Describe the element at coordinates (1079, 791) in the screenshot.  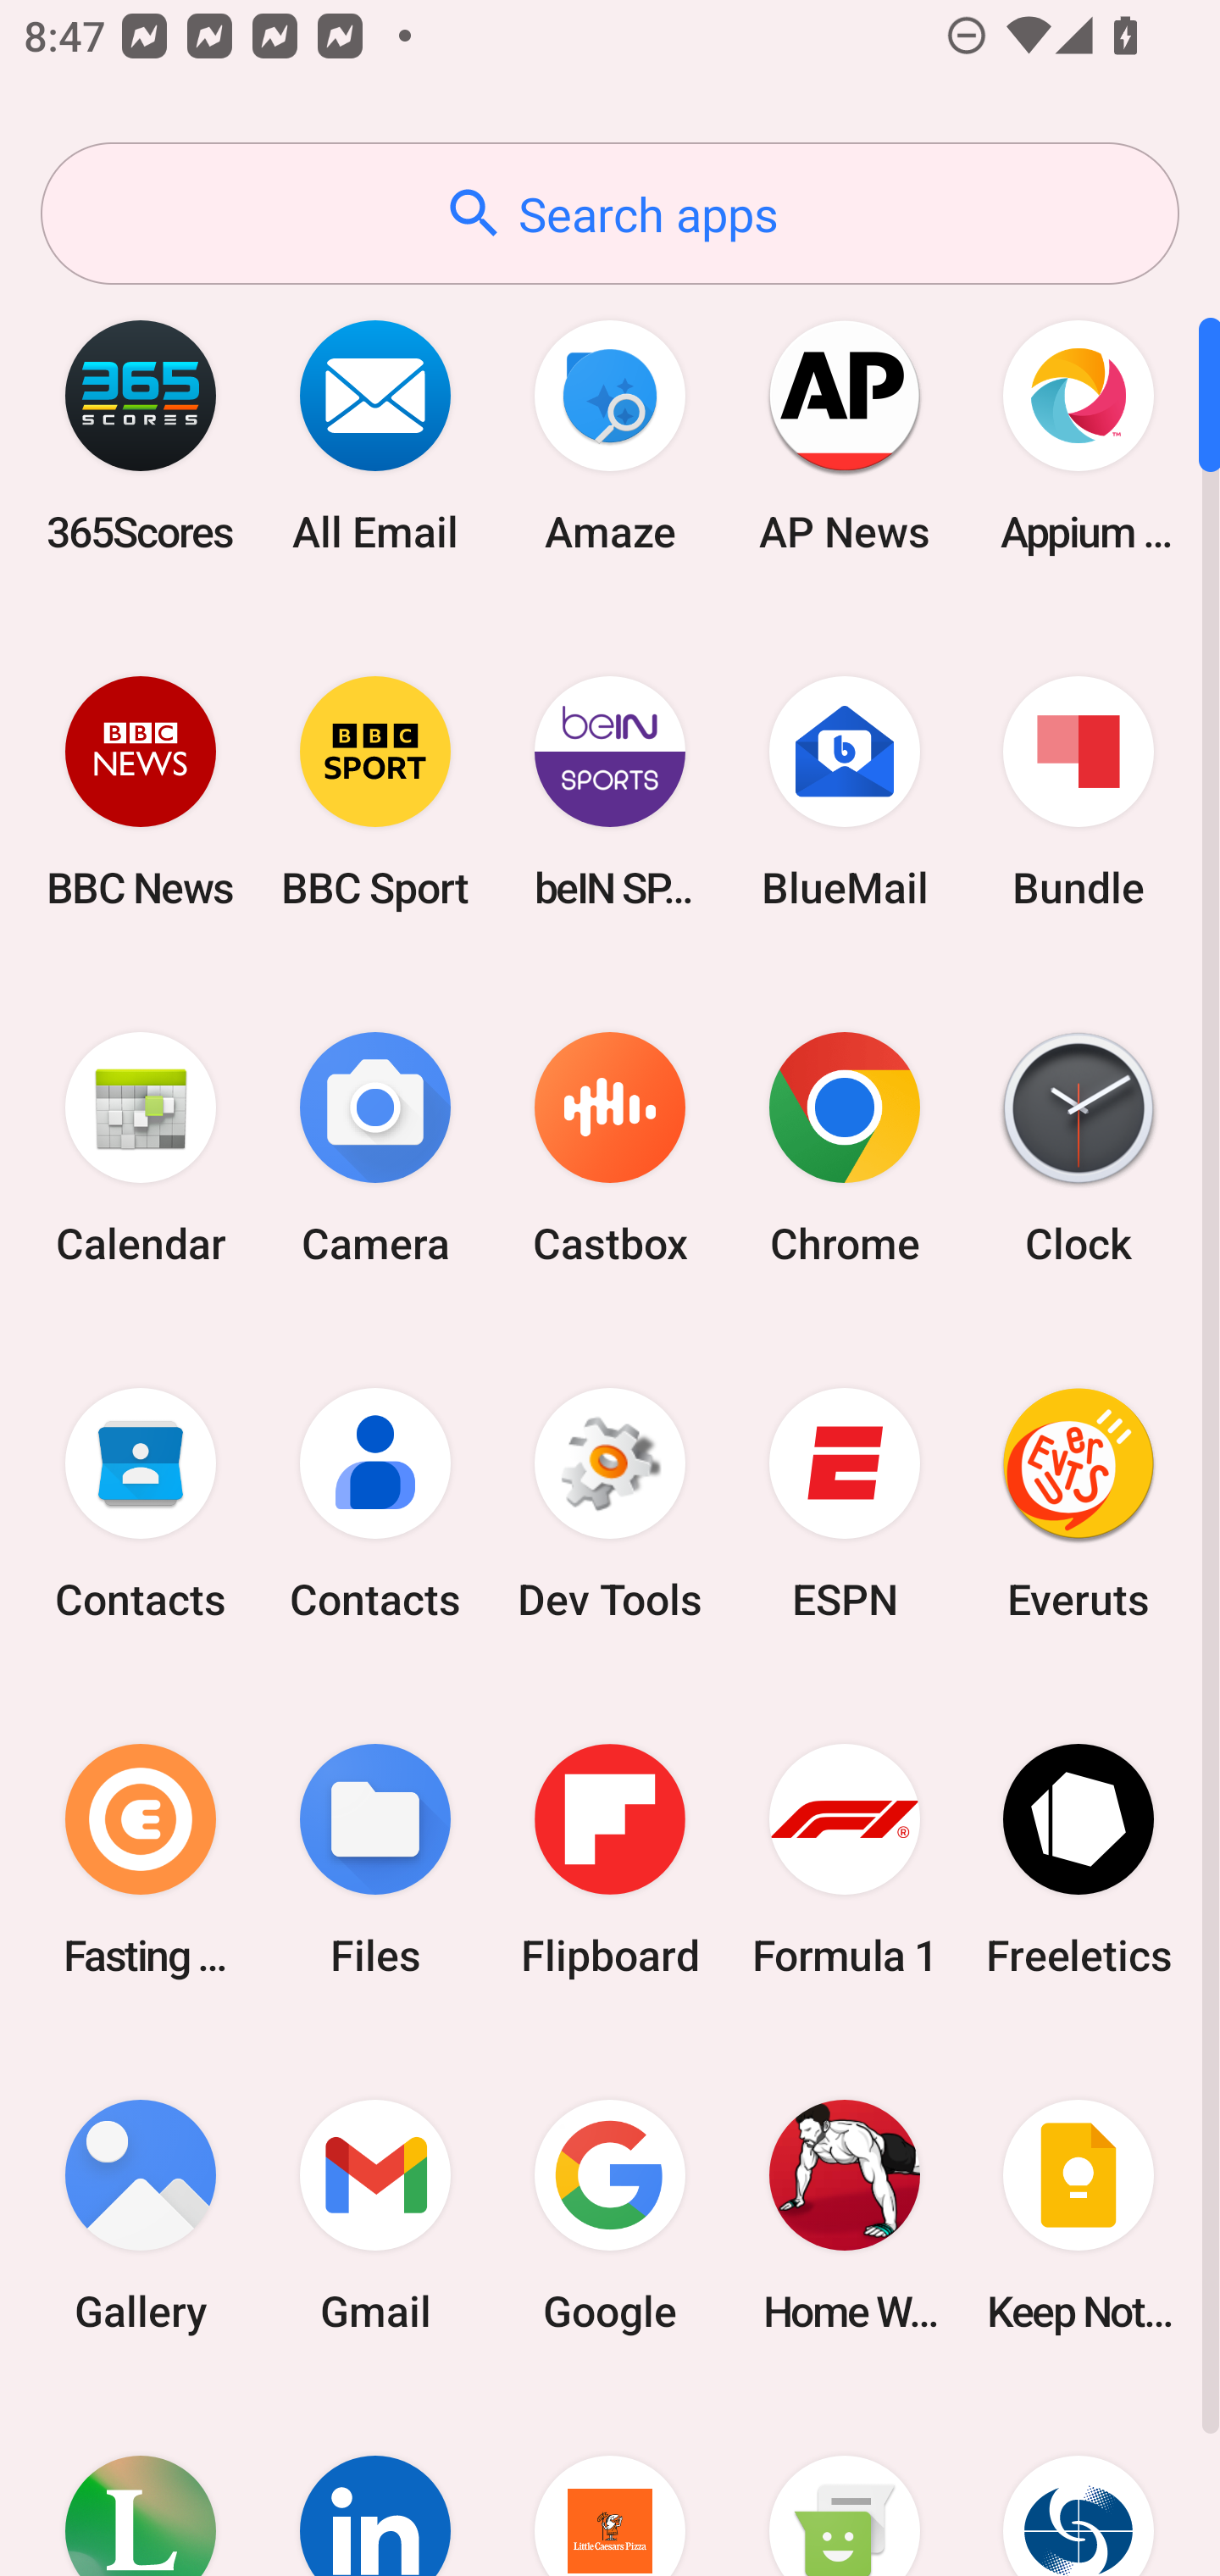
I see `Bundle` at that location.